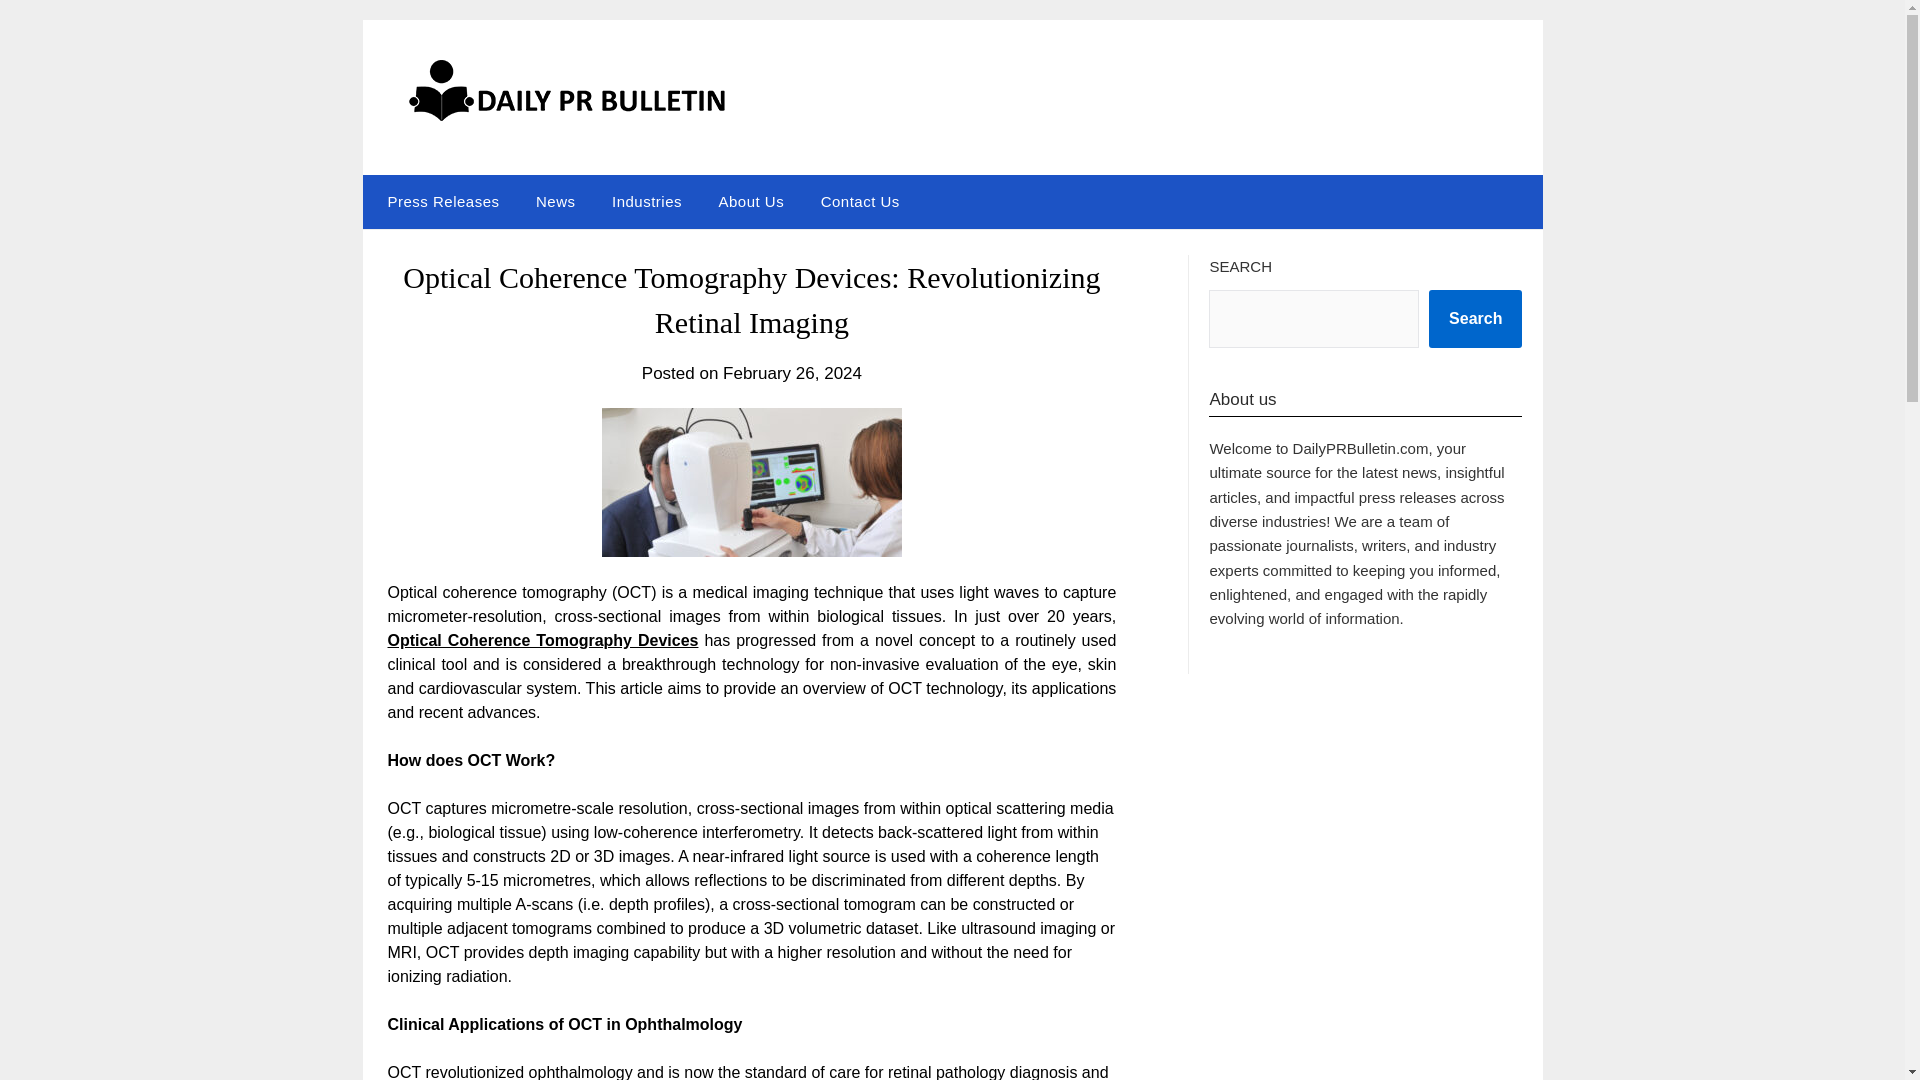 This screenshot has width=1920, height=1080. I want to click on About Us, so click(751, 201).